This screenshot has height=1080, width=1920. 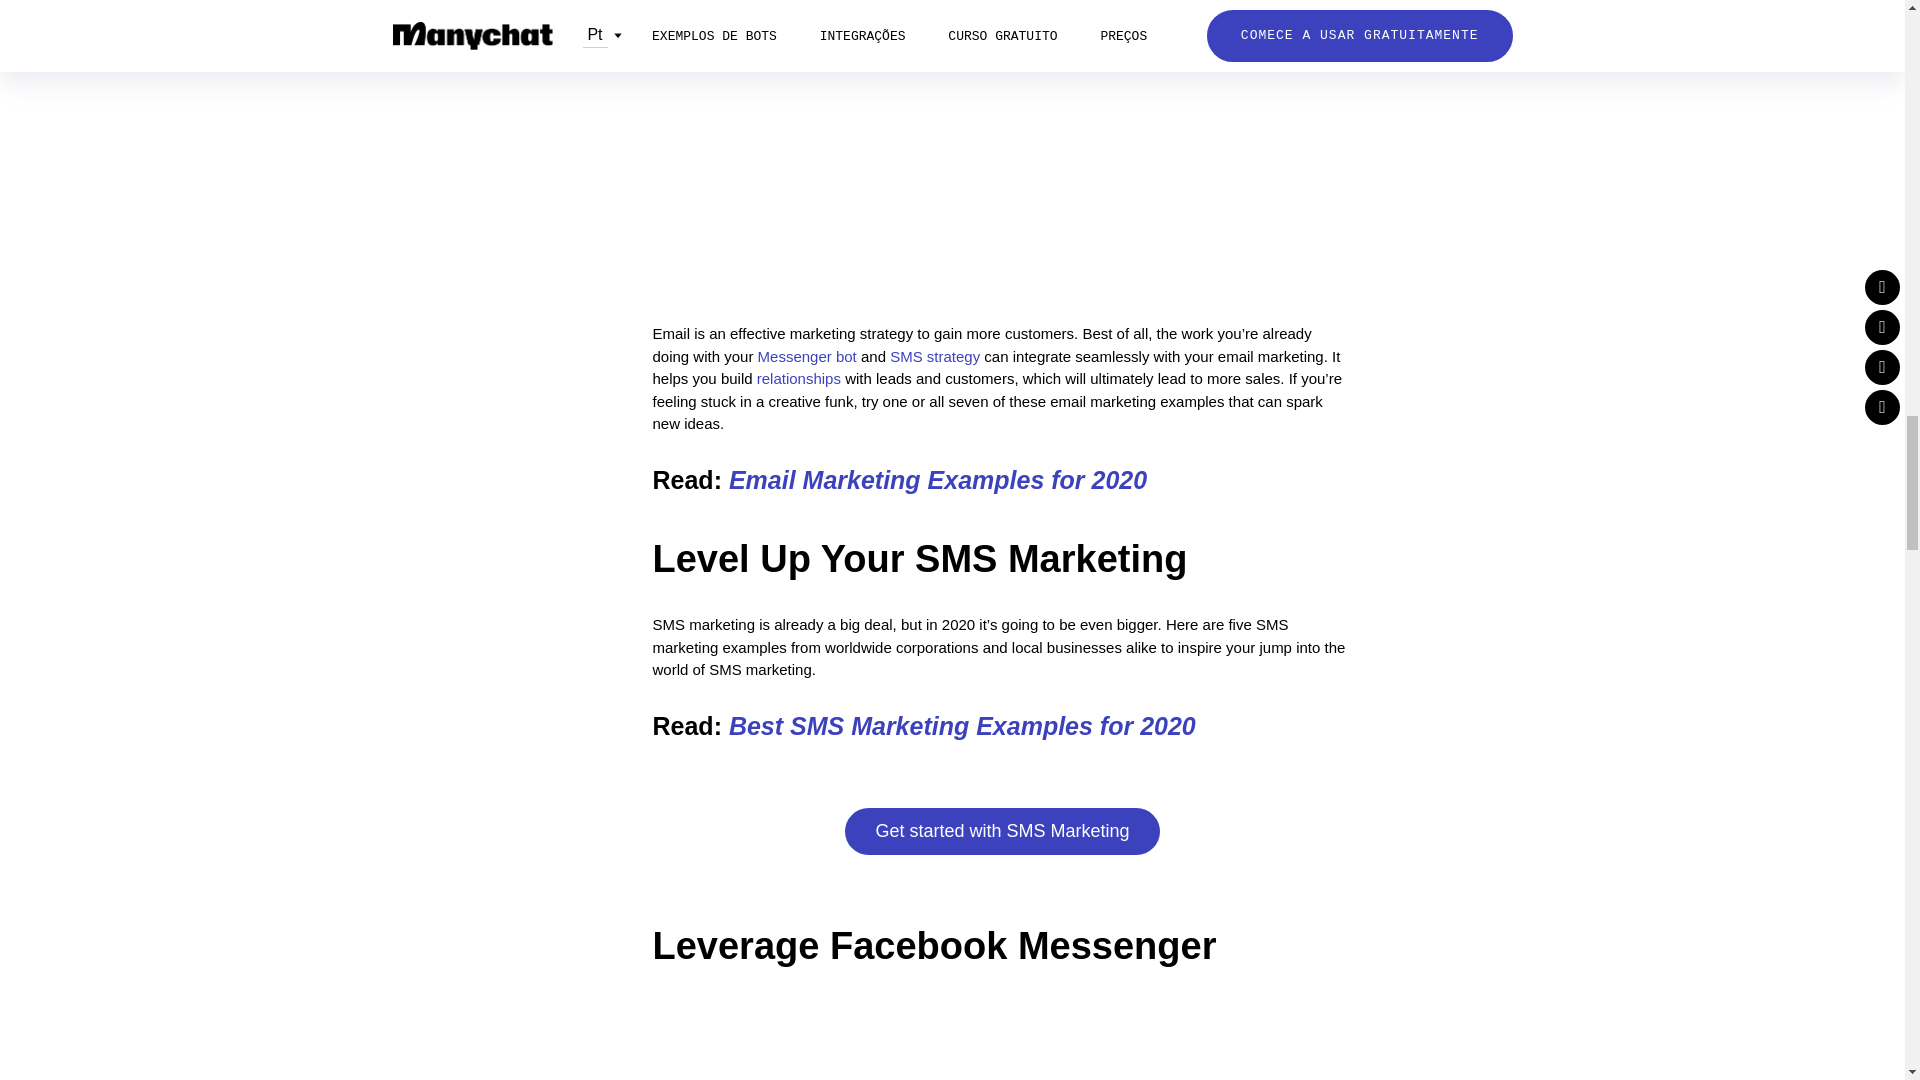 What do you see at coordinates (807, 356) in the screenshot?
I see `Messenger bot` at bounding box center [807, 356].